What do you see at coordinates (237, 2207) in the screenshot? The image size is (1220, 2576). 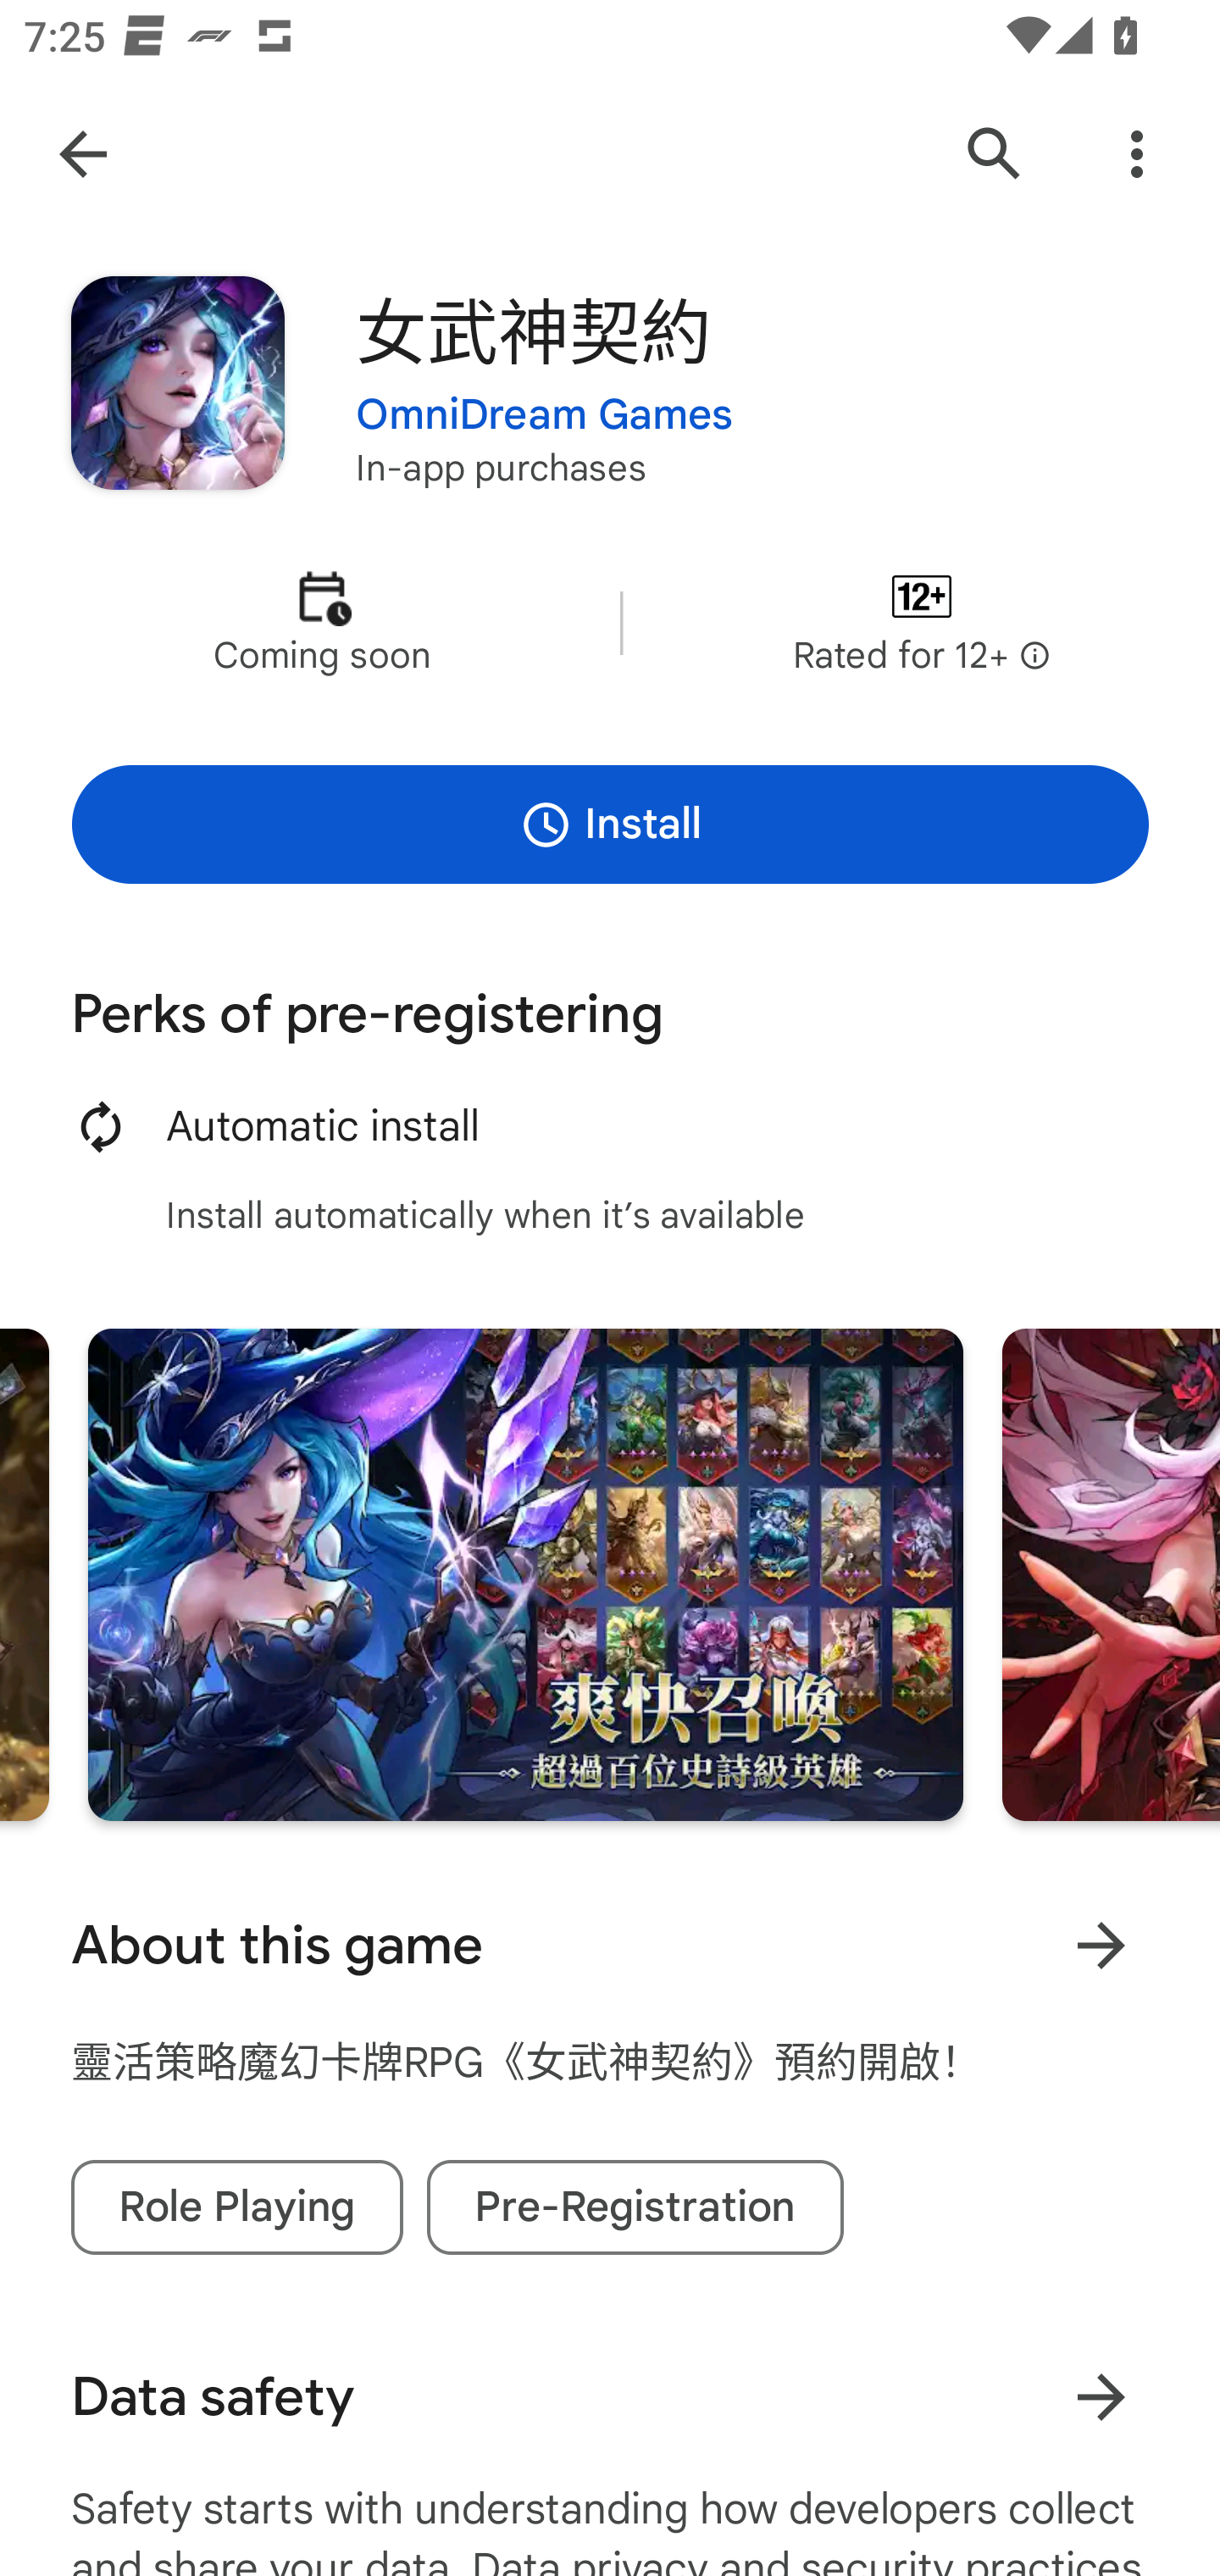 I see `Role Playing tag` at bounding box center [237, 2207].